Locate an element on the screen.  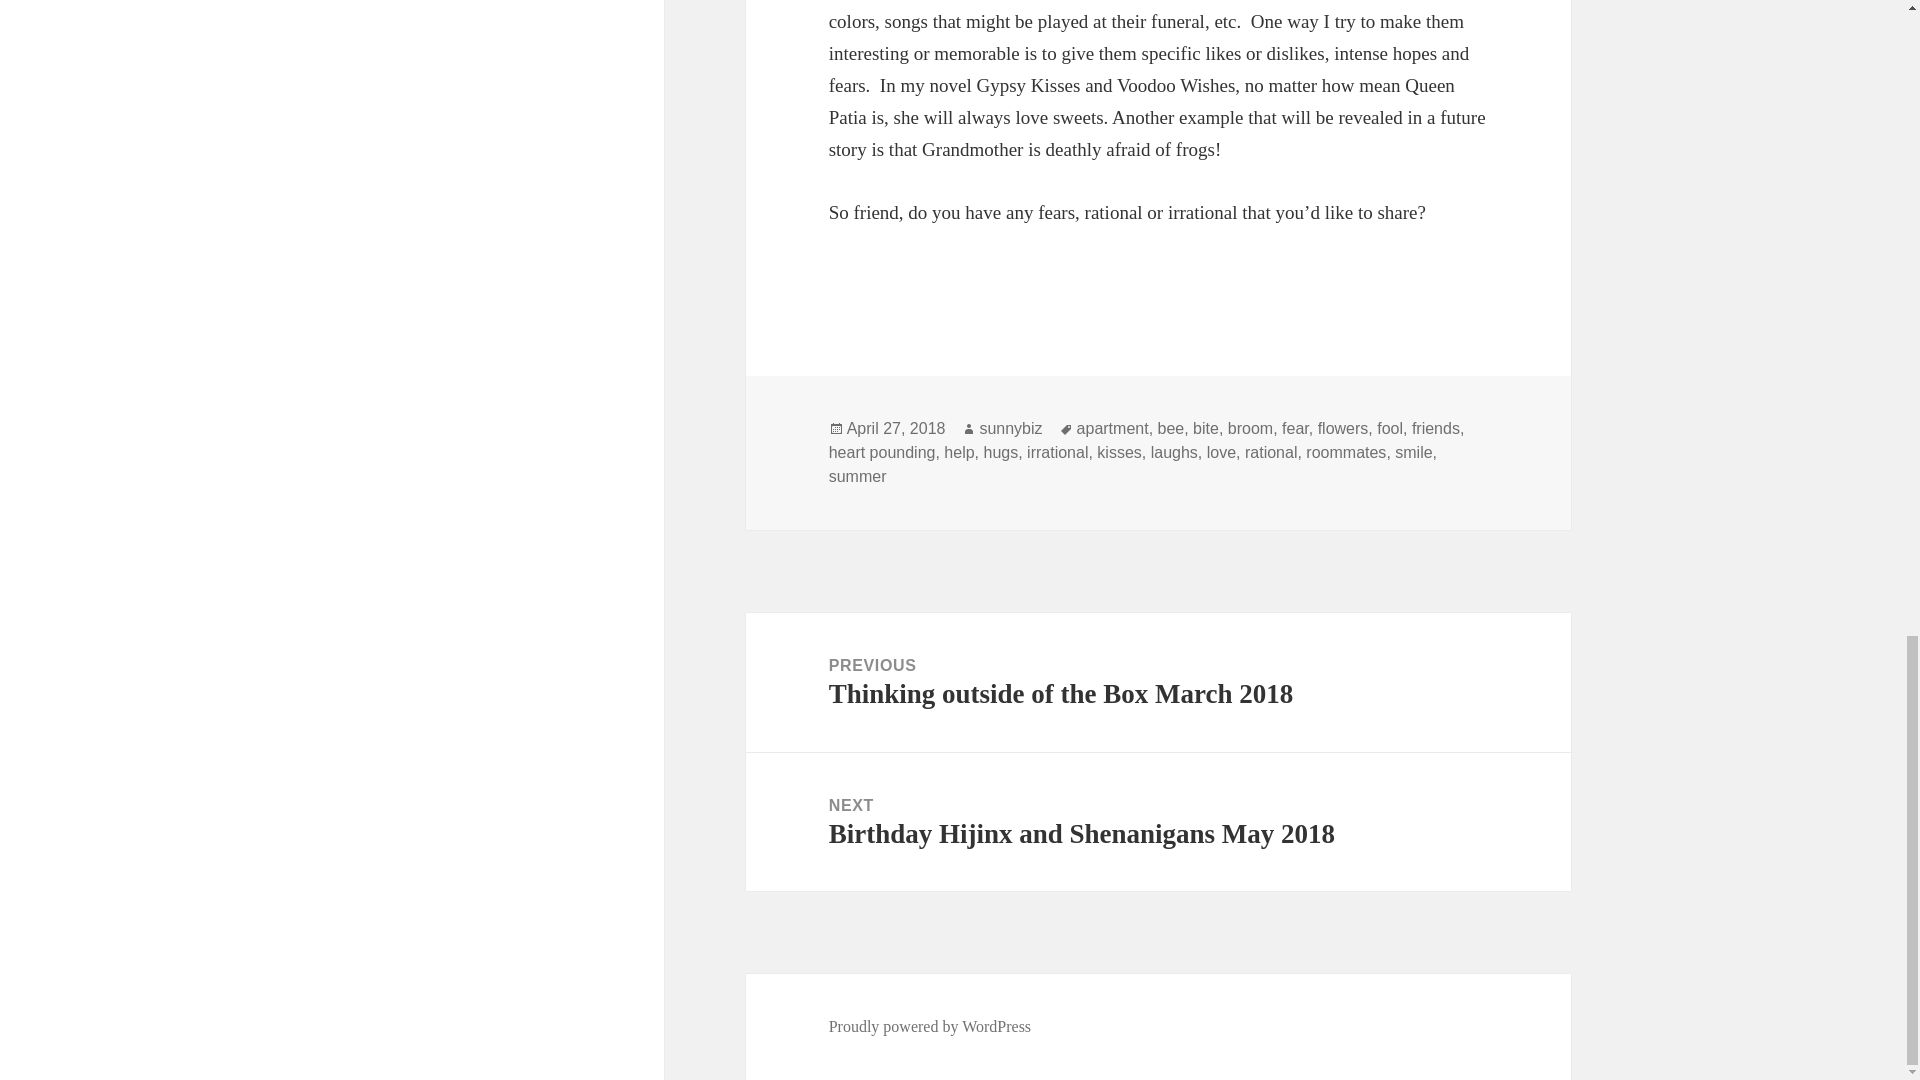
broom is located at coordinates (1346, 452).